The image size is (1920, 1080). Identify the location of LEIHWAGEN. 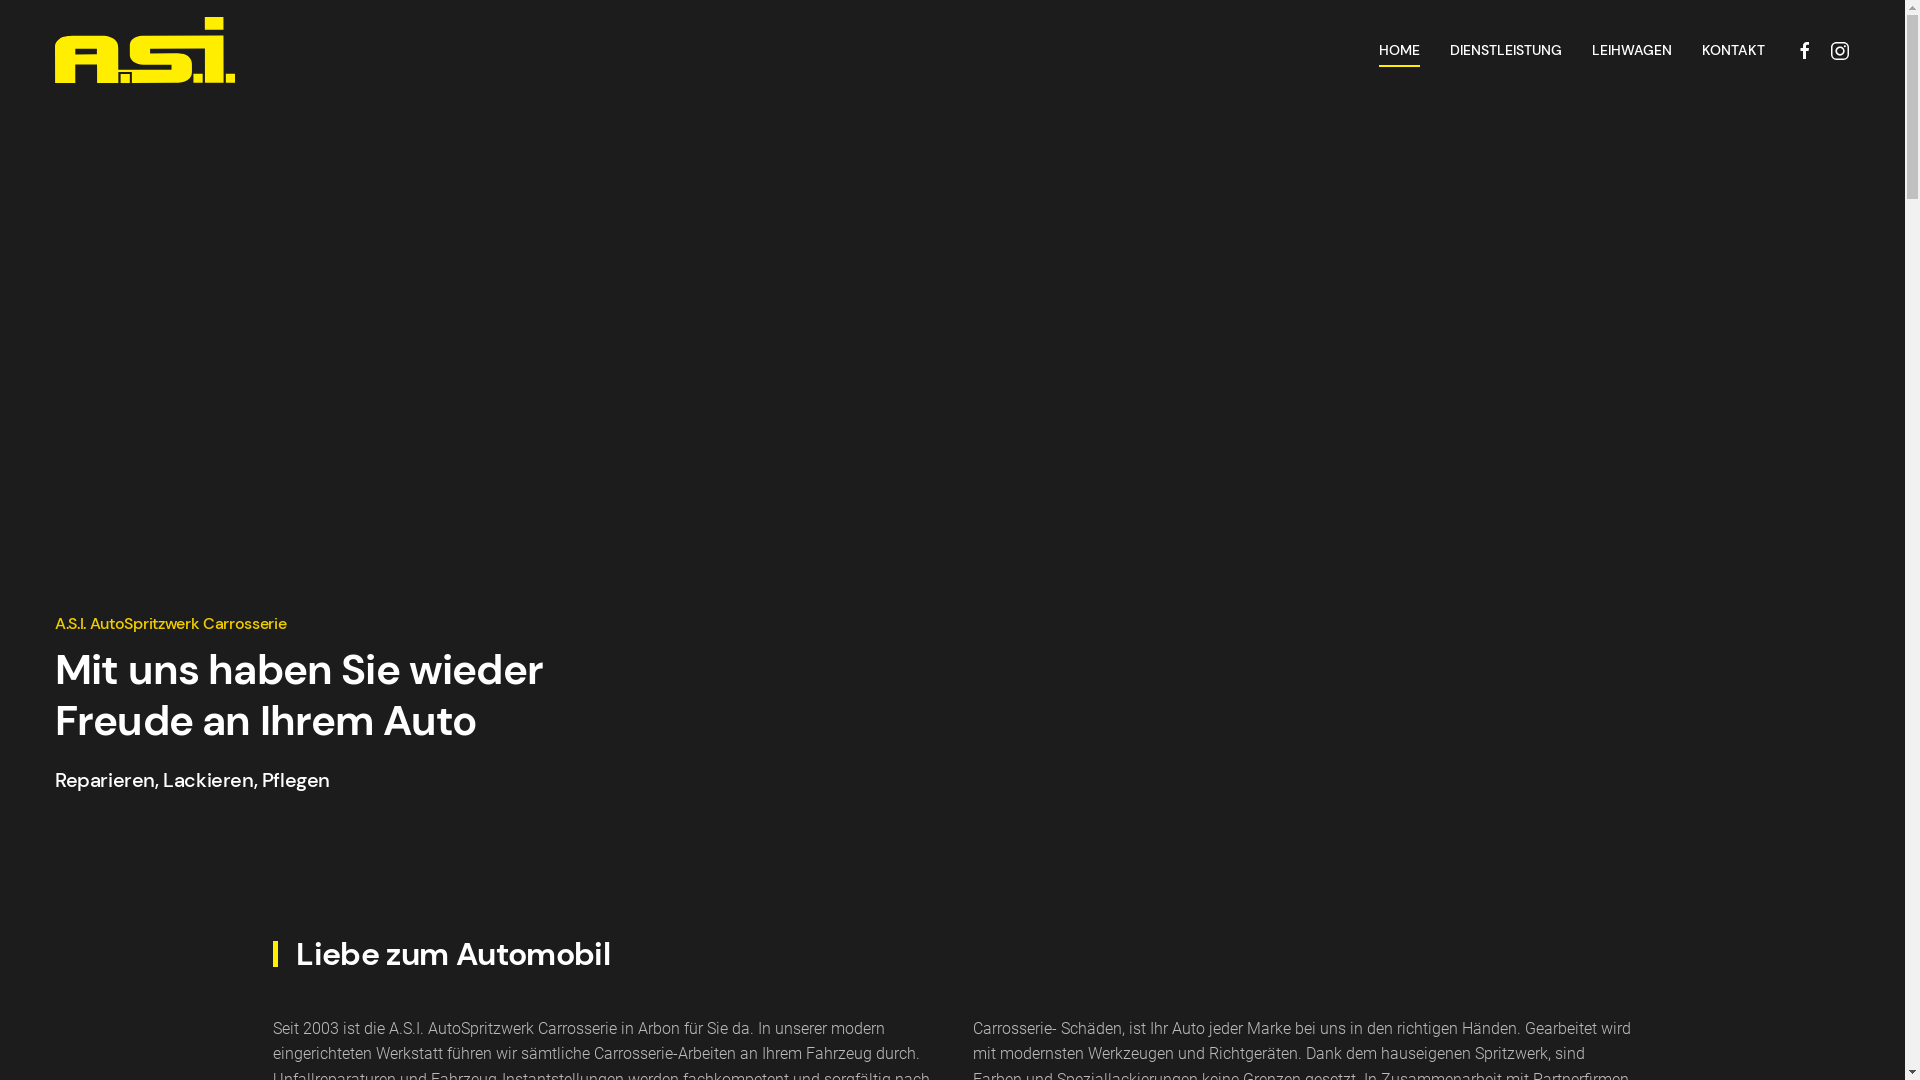
(1632, 50).